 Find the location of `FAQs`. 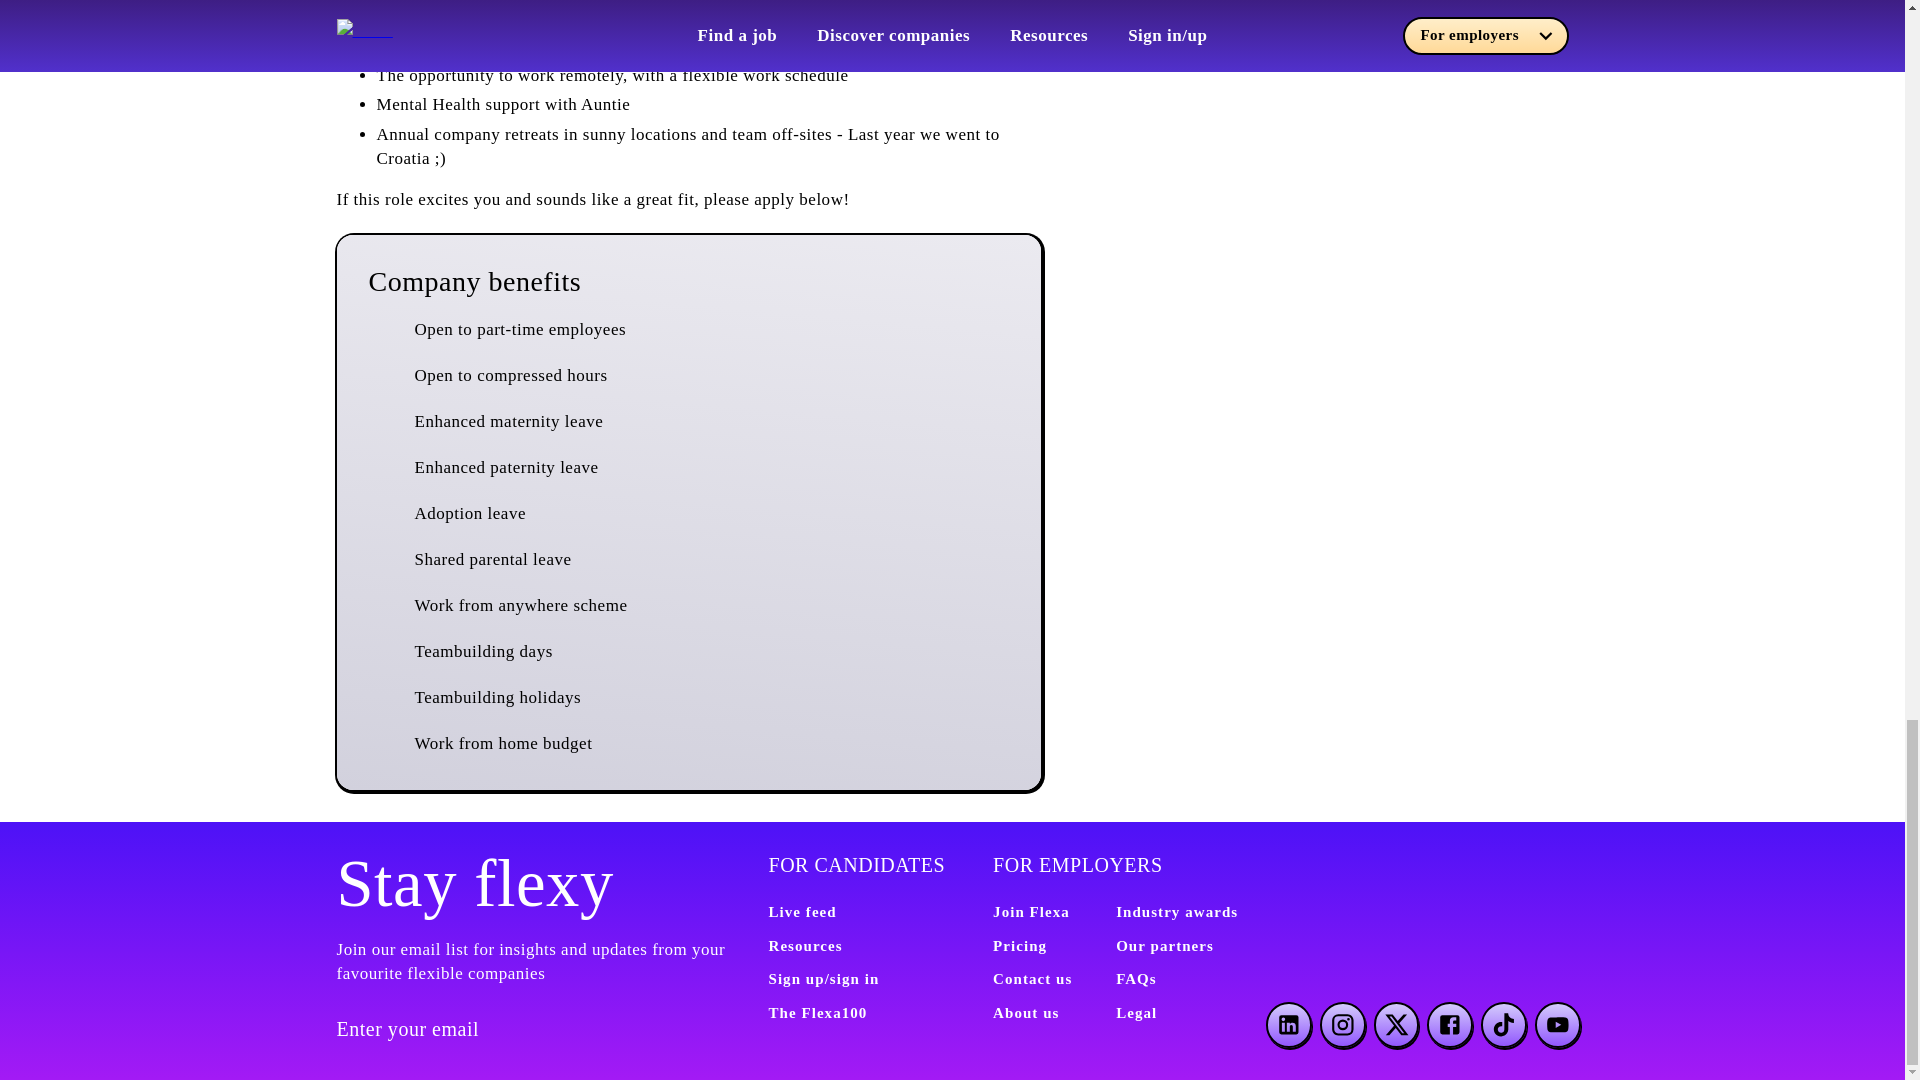

FAQs is located at coordinates (1136, 978).